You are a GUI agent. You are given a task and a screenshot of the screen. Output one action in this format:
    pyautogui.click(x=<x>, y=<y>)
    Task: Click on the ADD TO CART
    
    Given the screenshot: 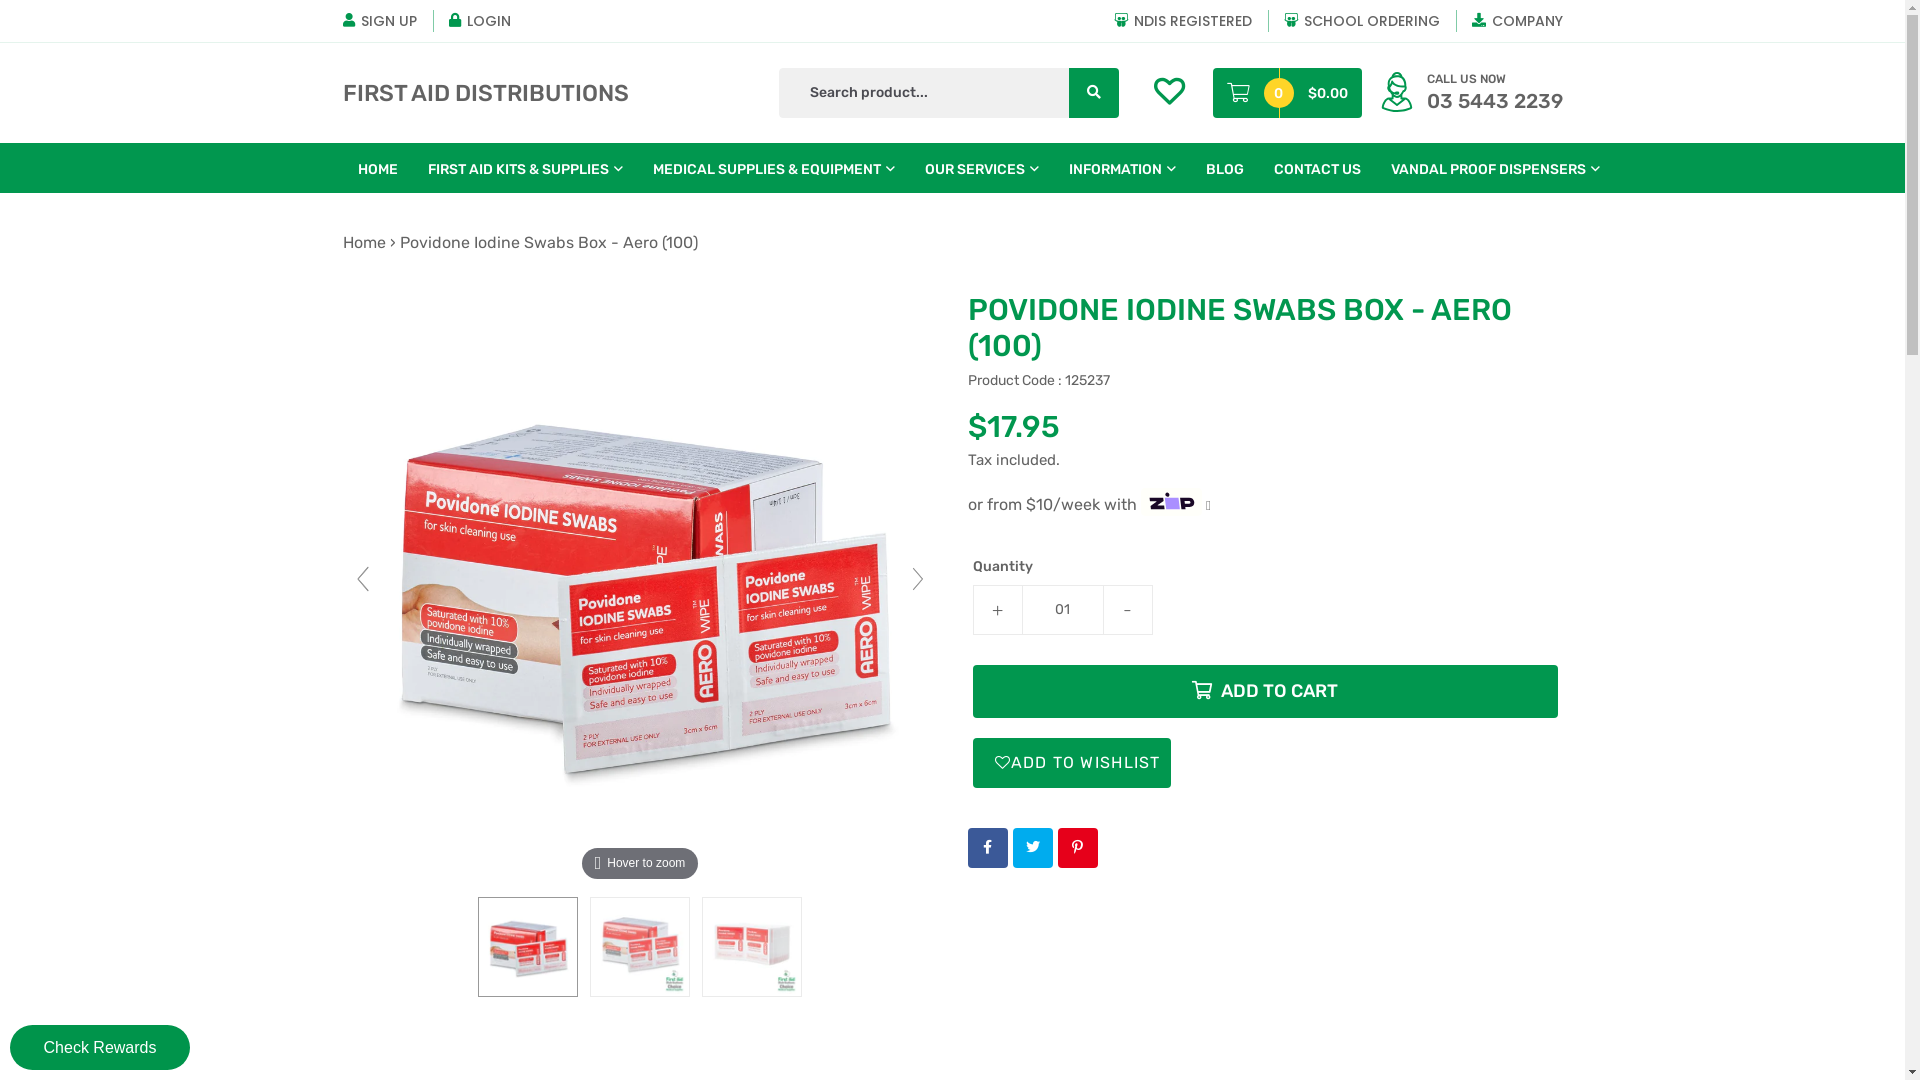 What is the action you would take?
    pyautogui.click(x=1264, y=692)
    